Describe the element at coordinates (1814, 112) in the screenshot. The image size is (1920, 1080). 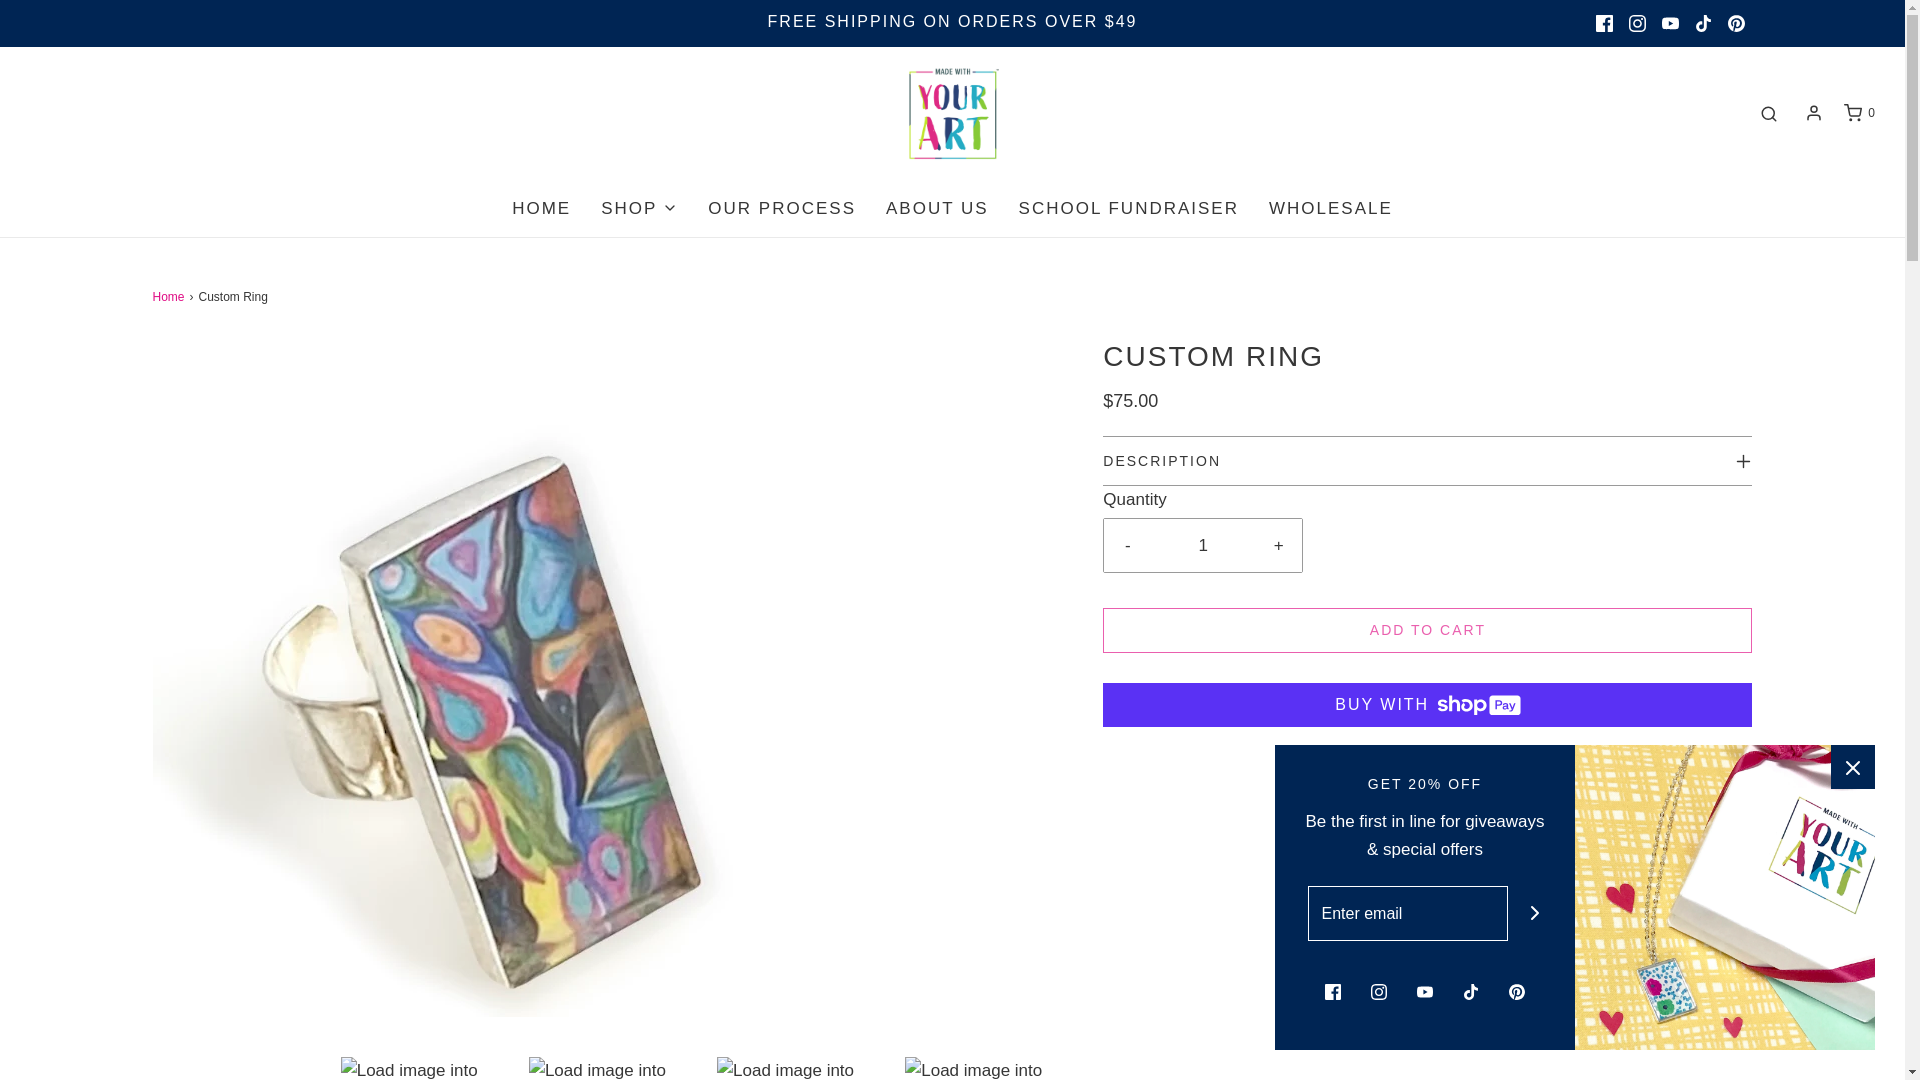
I see `Log in` at that location.